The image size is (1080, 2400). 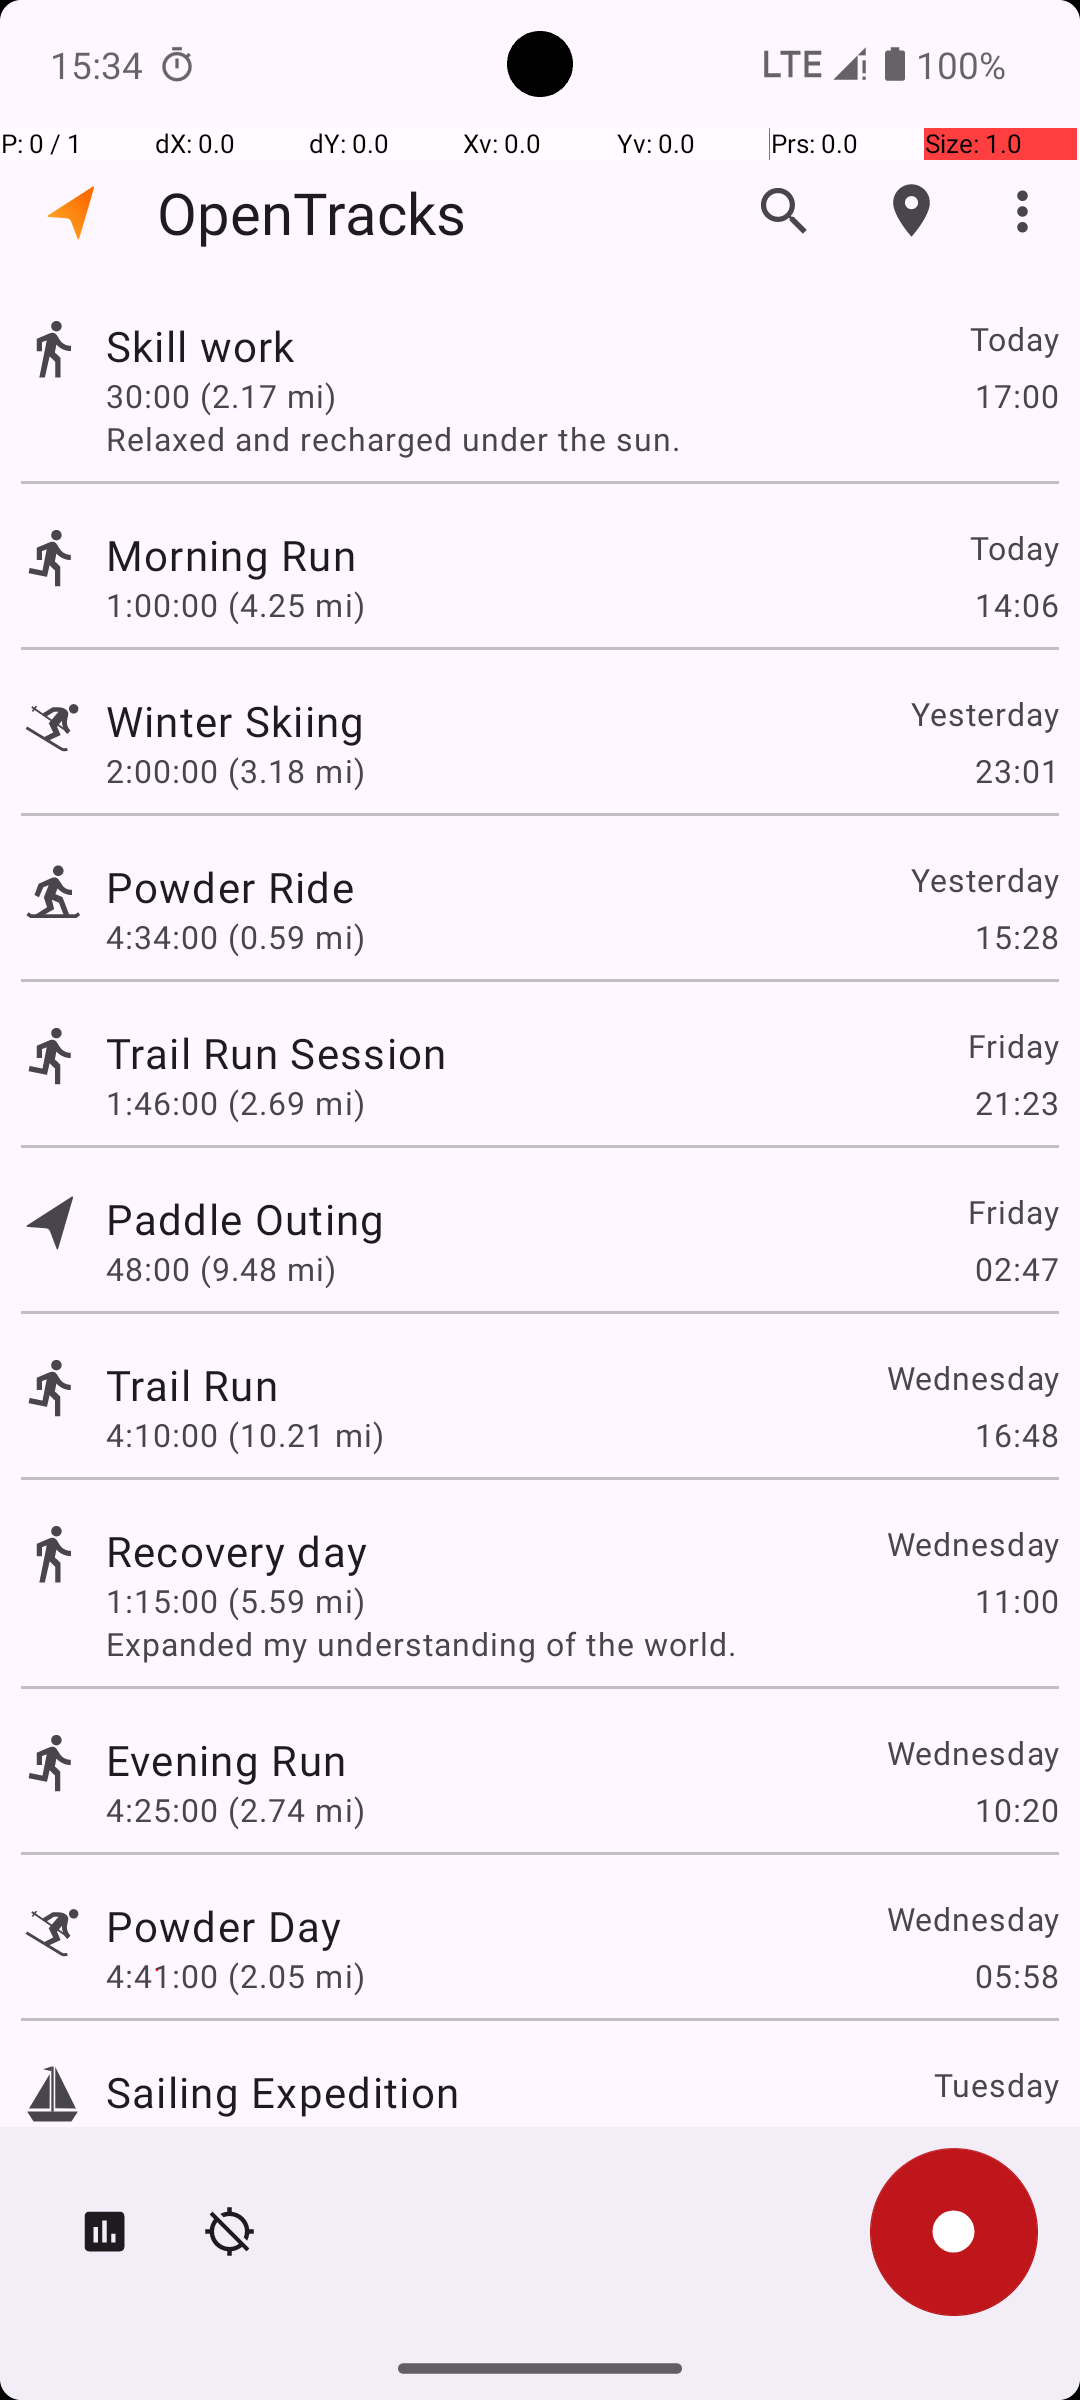 What do you see at coordinates (236, 720) in the screenshot?
I see `Winter Skiing` at bounding box center [236, 720].